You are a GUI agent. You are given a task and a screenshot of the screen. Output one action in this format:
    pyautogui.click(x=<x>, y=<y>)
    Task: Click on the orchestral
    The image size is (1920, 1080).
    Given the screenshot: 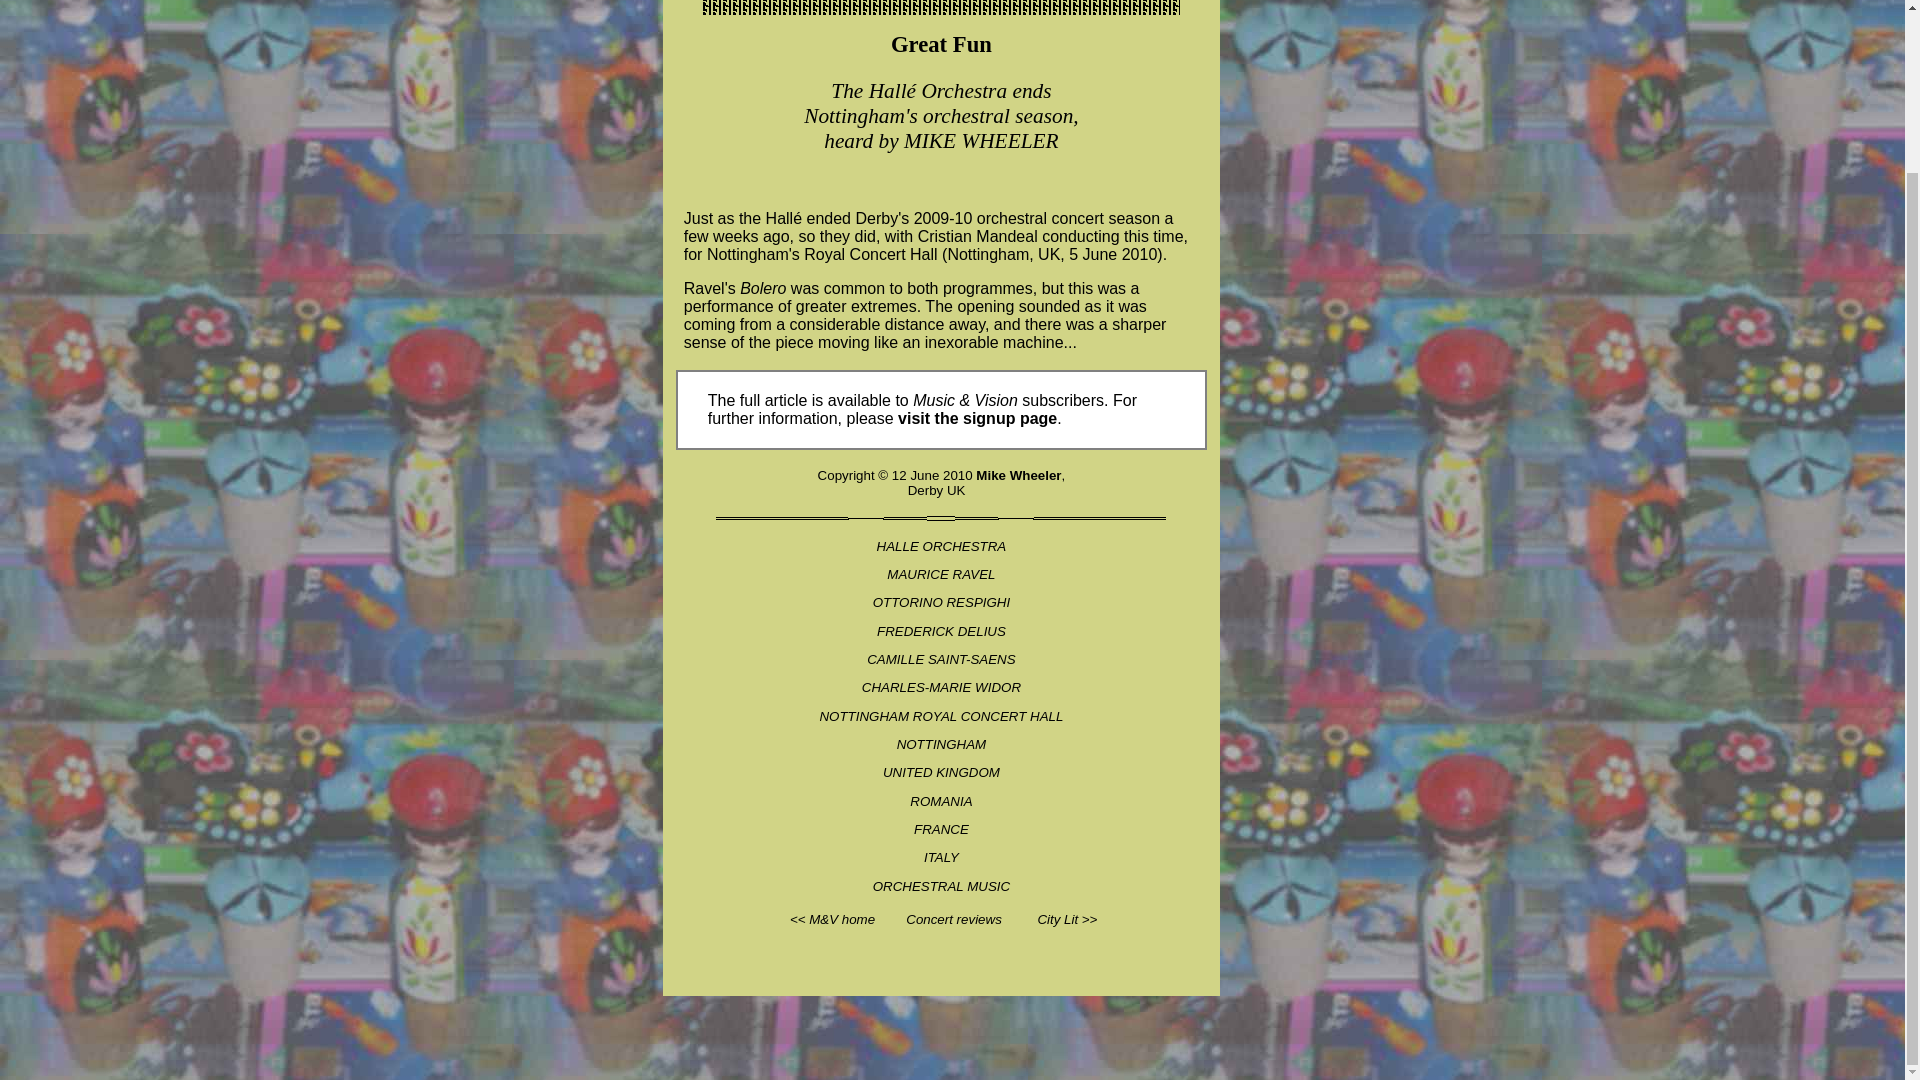 What is the action you would take?
    pyautogui.click(x=1012, y=218)
    